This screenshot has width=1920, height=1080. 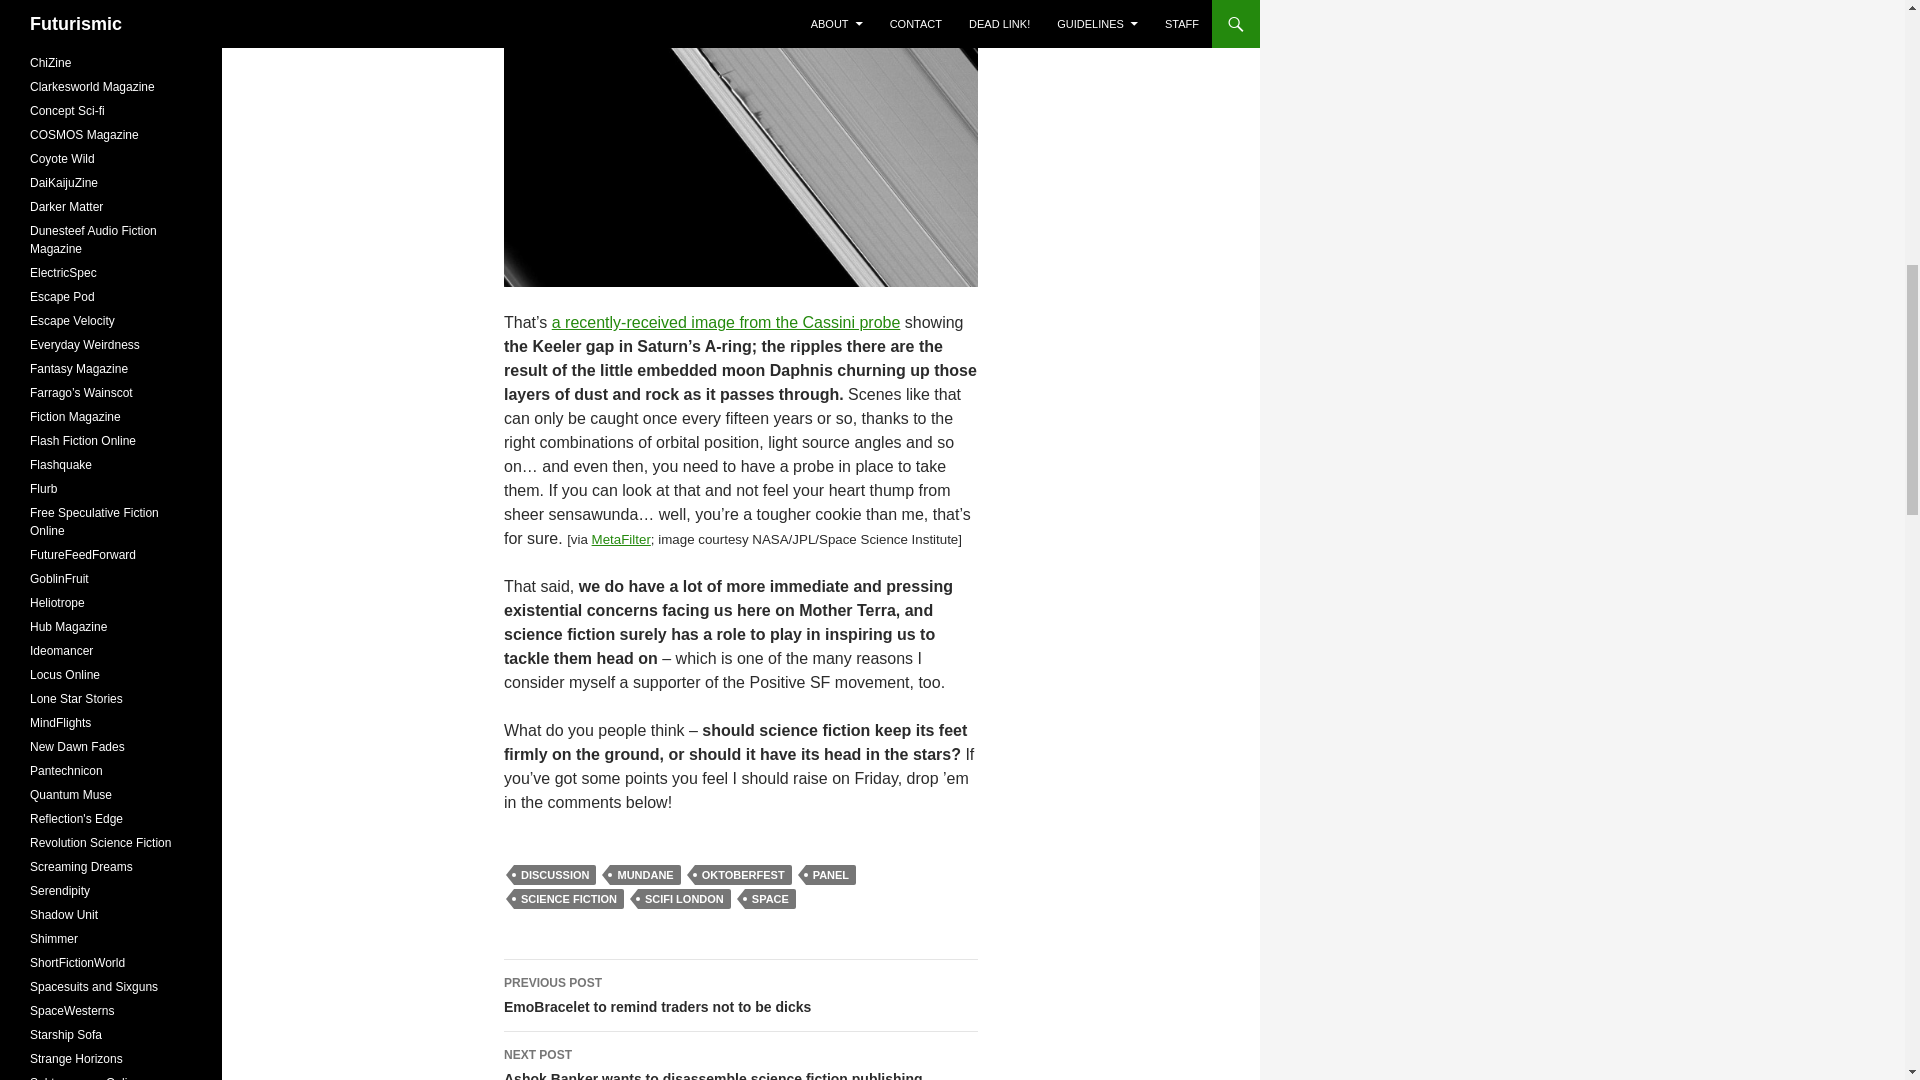 What do you see at coordinates (740, 144) in the screenshot?
I see `The Keeler gaap in Saturn's A Ring` at bounding box center [740, 144].